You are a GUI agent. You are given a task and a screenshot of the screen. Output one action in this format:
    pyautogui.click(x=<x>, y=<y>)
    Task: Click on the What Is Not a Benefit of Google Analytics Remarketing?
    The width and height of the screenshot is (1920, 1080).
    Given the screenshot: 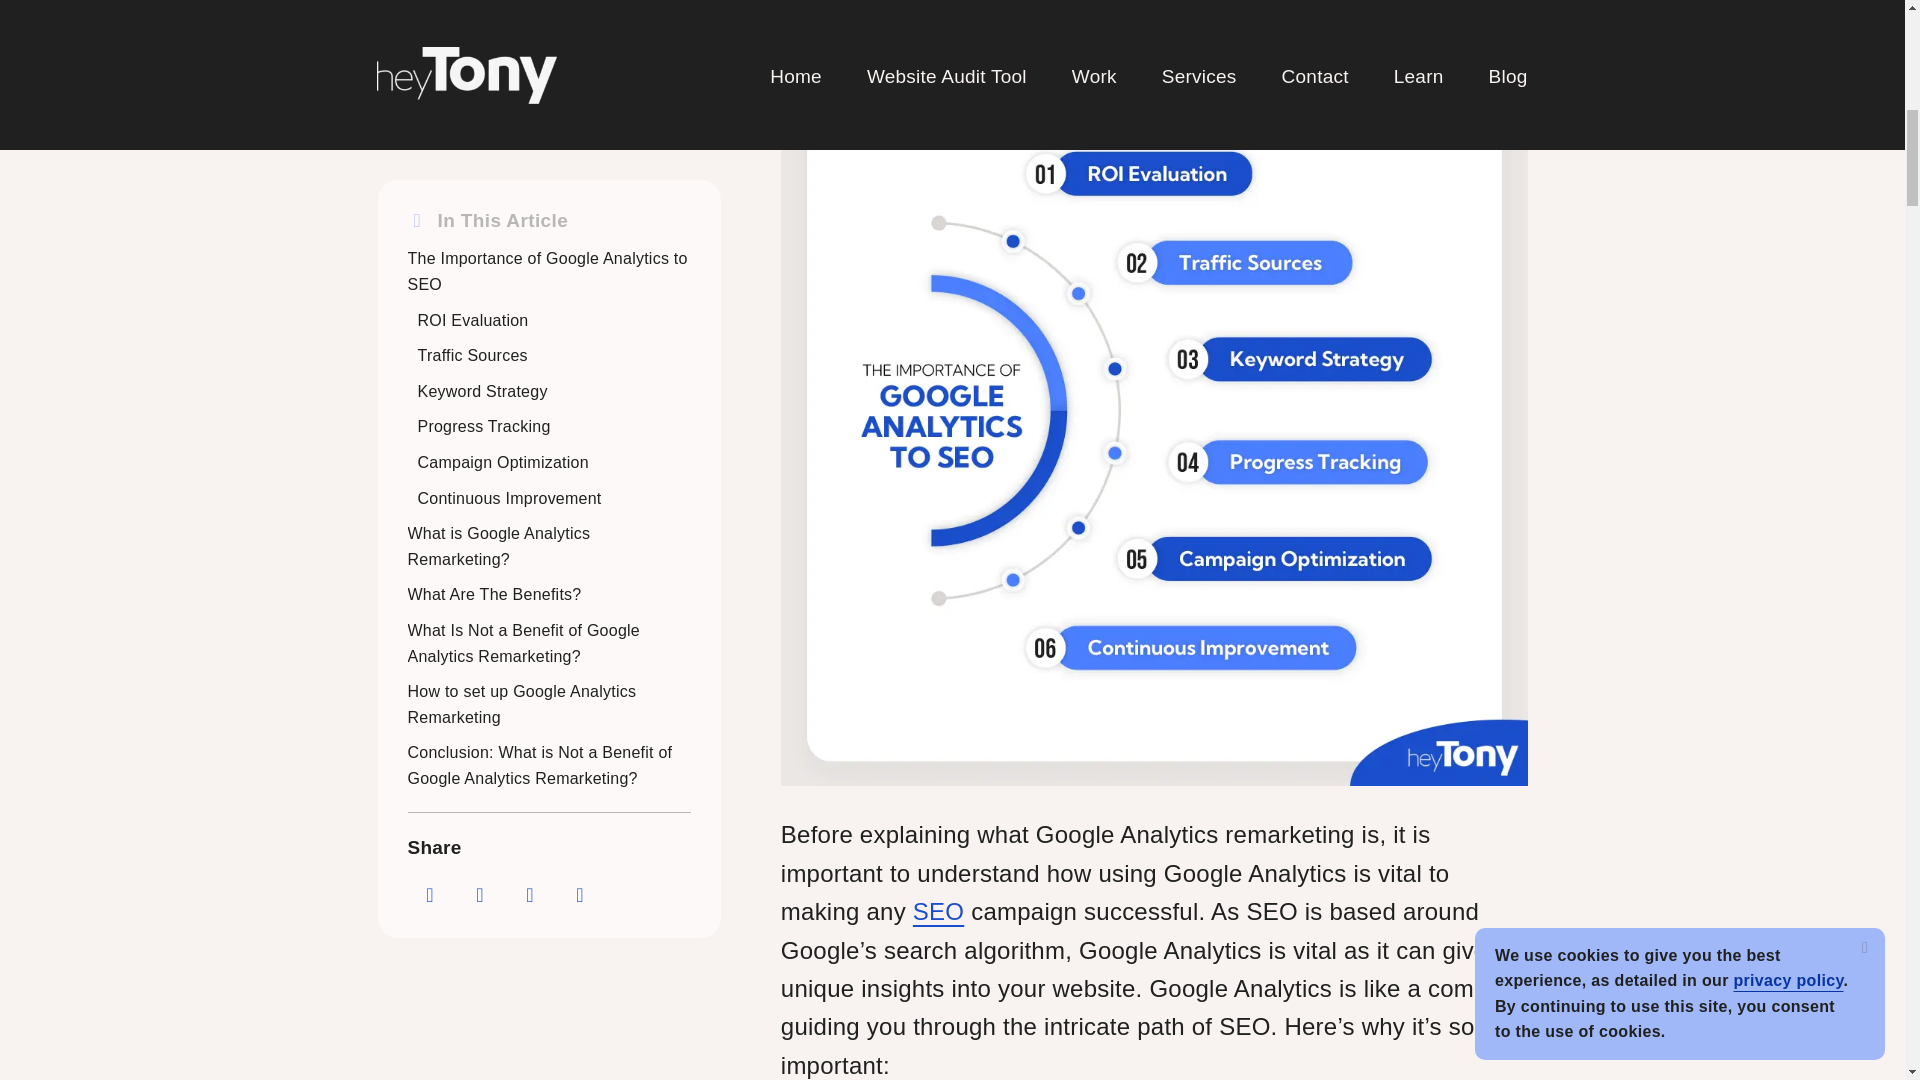 What is the action you would take?
    pyautogui.click(x=523, y=50)
    